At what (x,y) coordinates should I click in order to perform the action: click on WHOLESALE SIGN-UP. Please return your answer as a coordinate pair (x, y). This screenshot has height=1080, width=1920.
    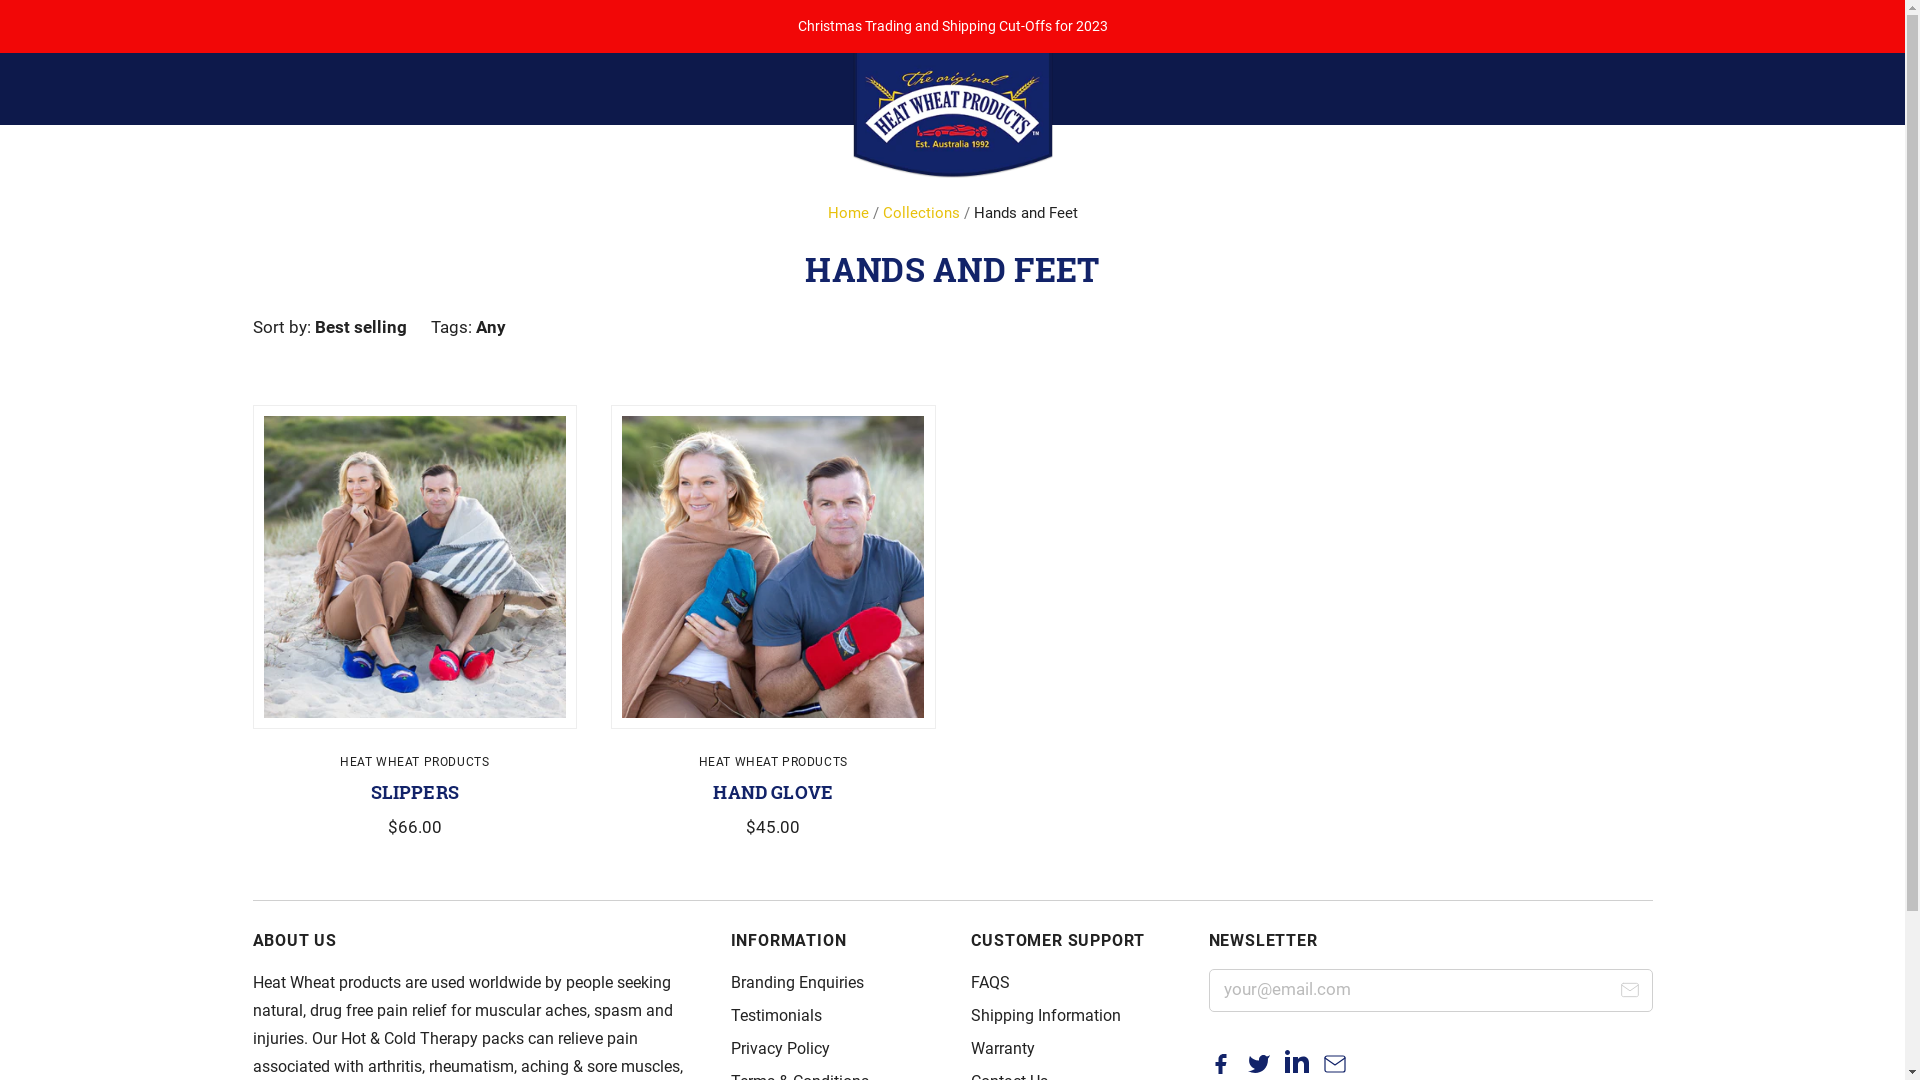
    Looking at the image, I should click on (1164, 231).